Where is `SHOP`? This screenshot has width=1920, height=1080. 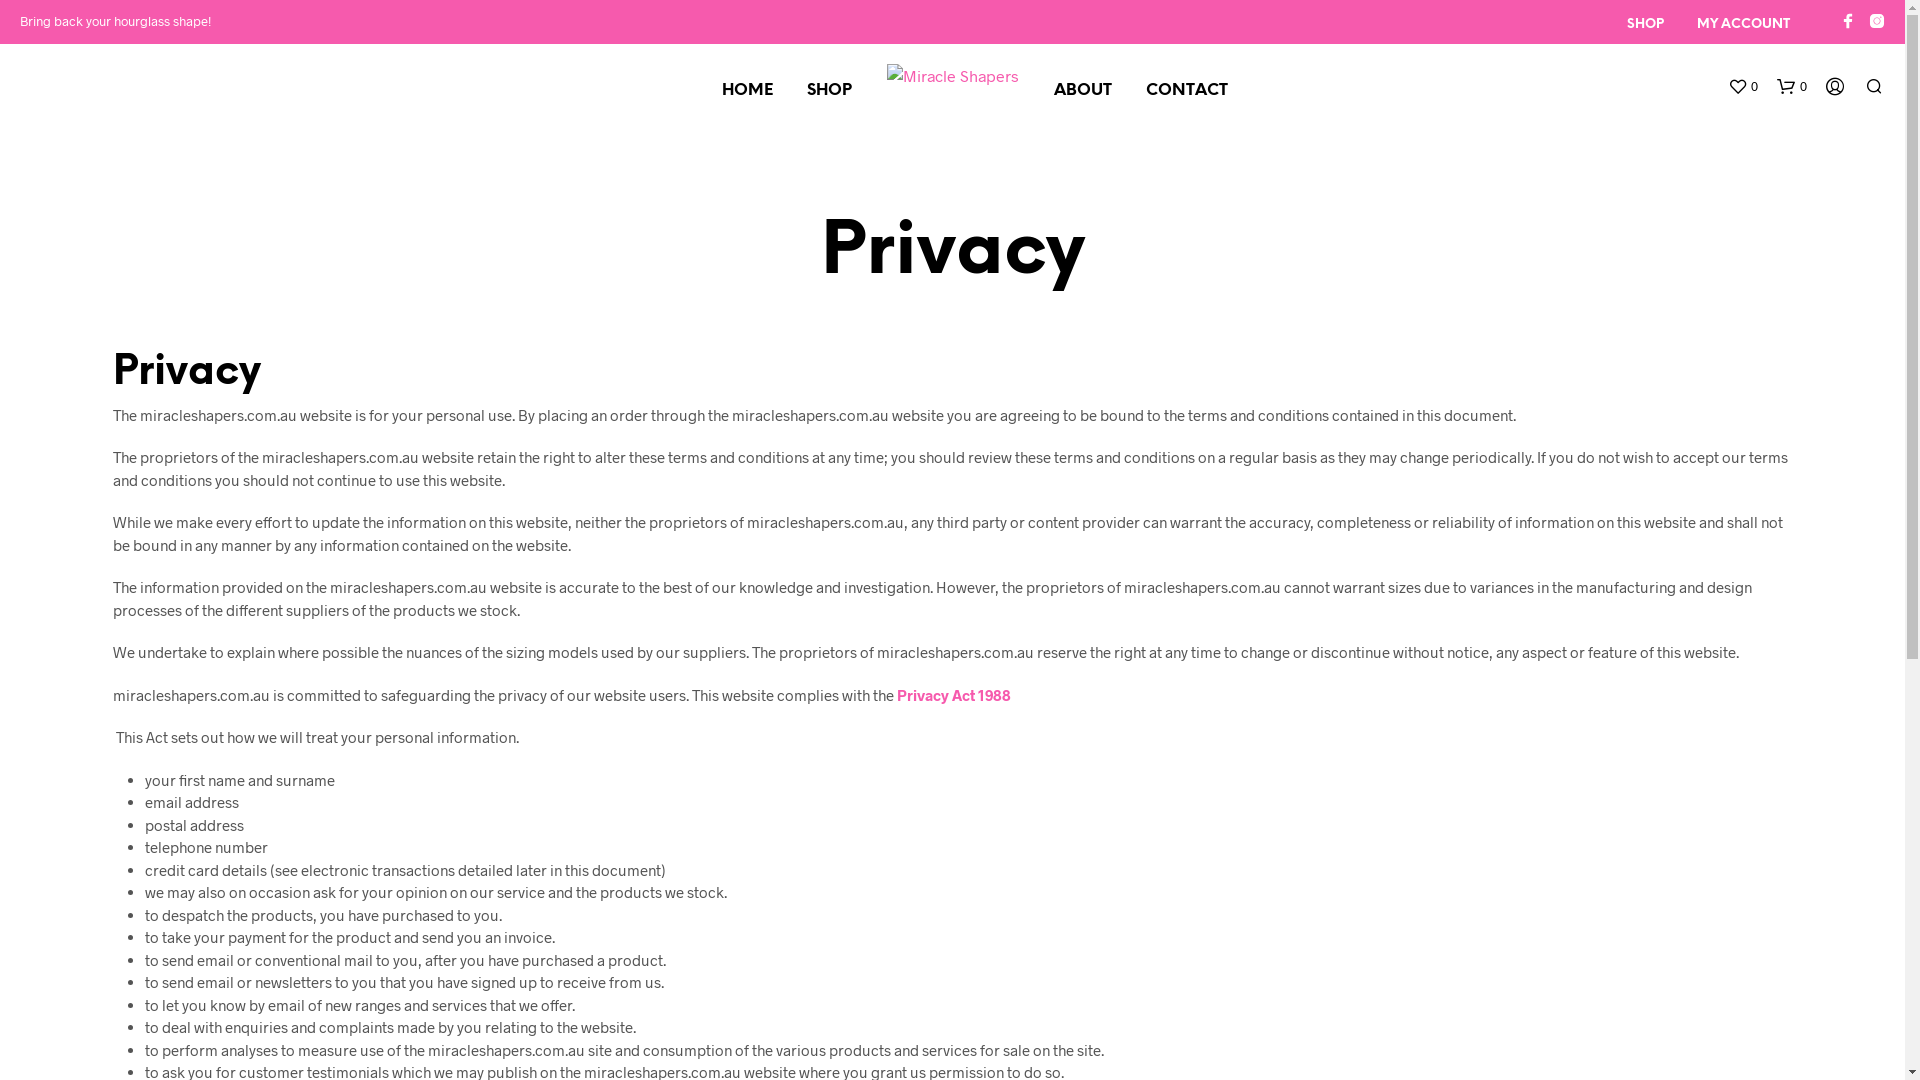
SHOP is located at coordinates (830, 91).